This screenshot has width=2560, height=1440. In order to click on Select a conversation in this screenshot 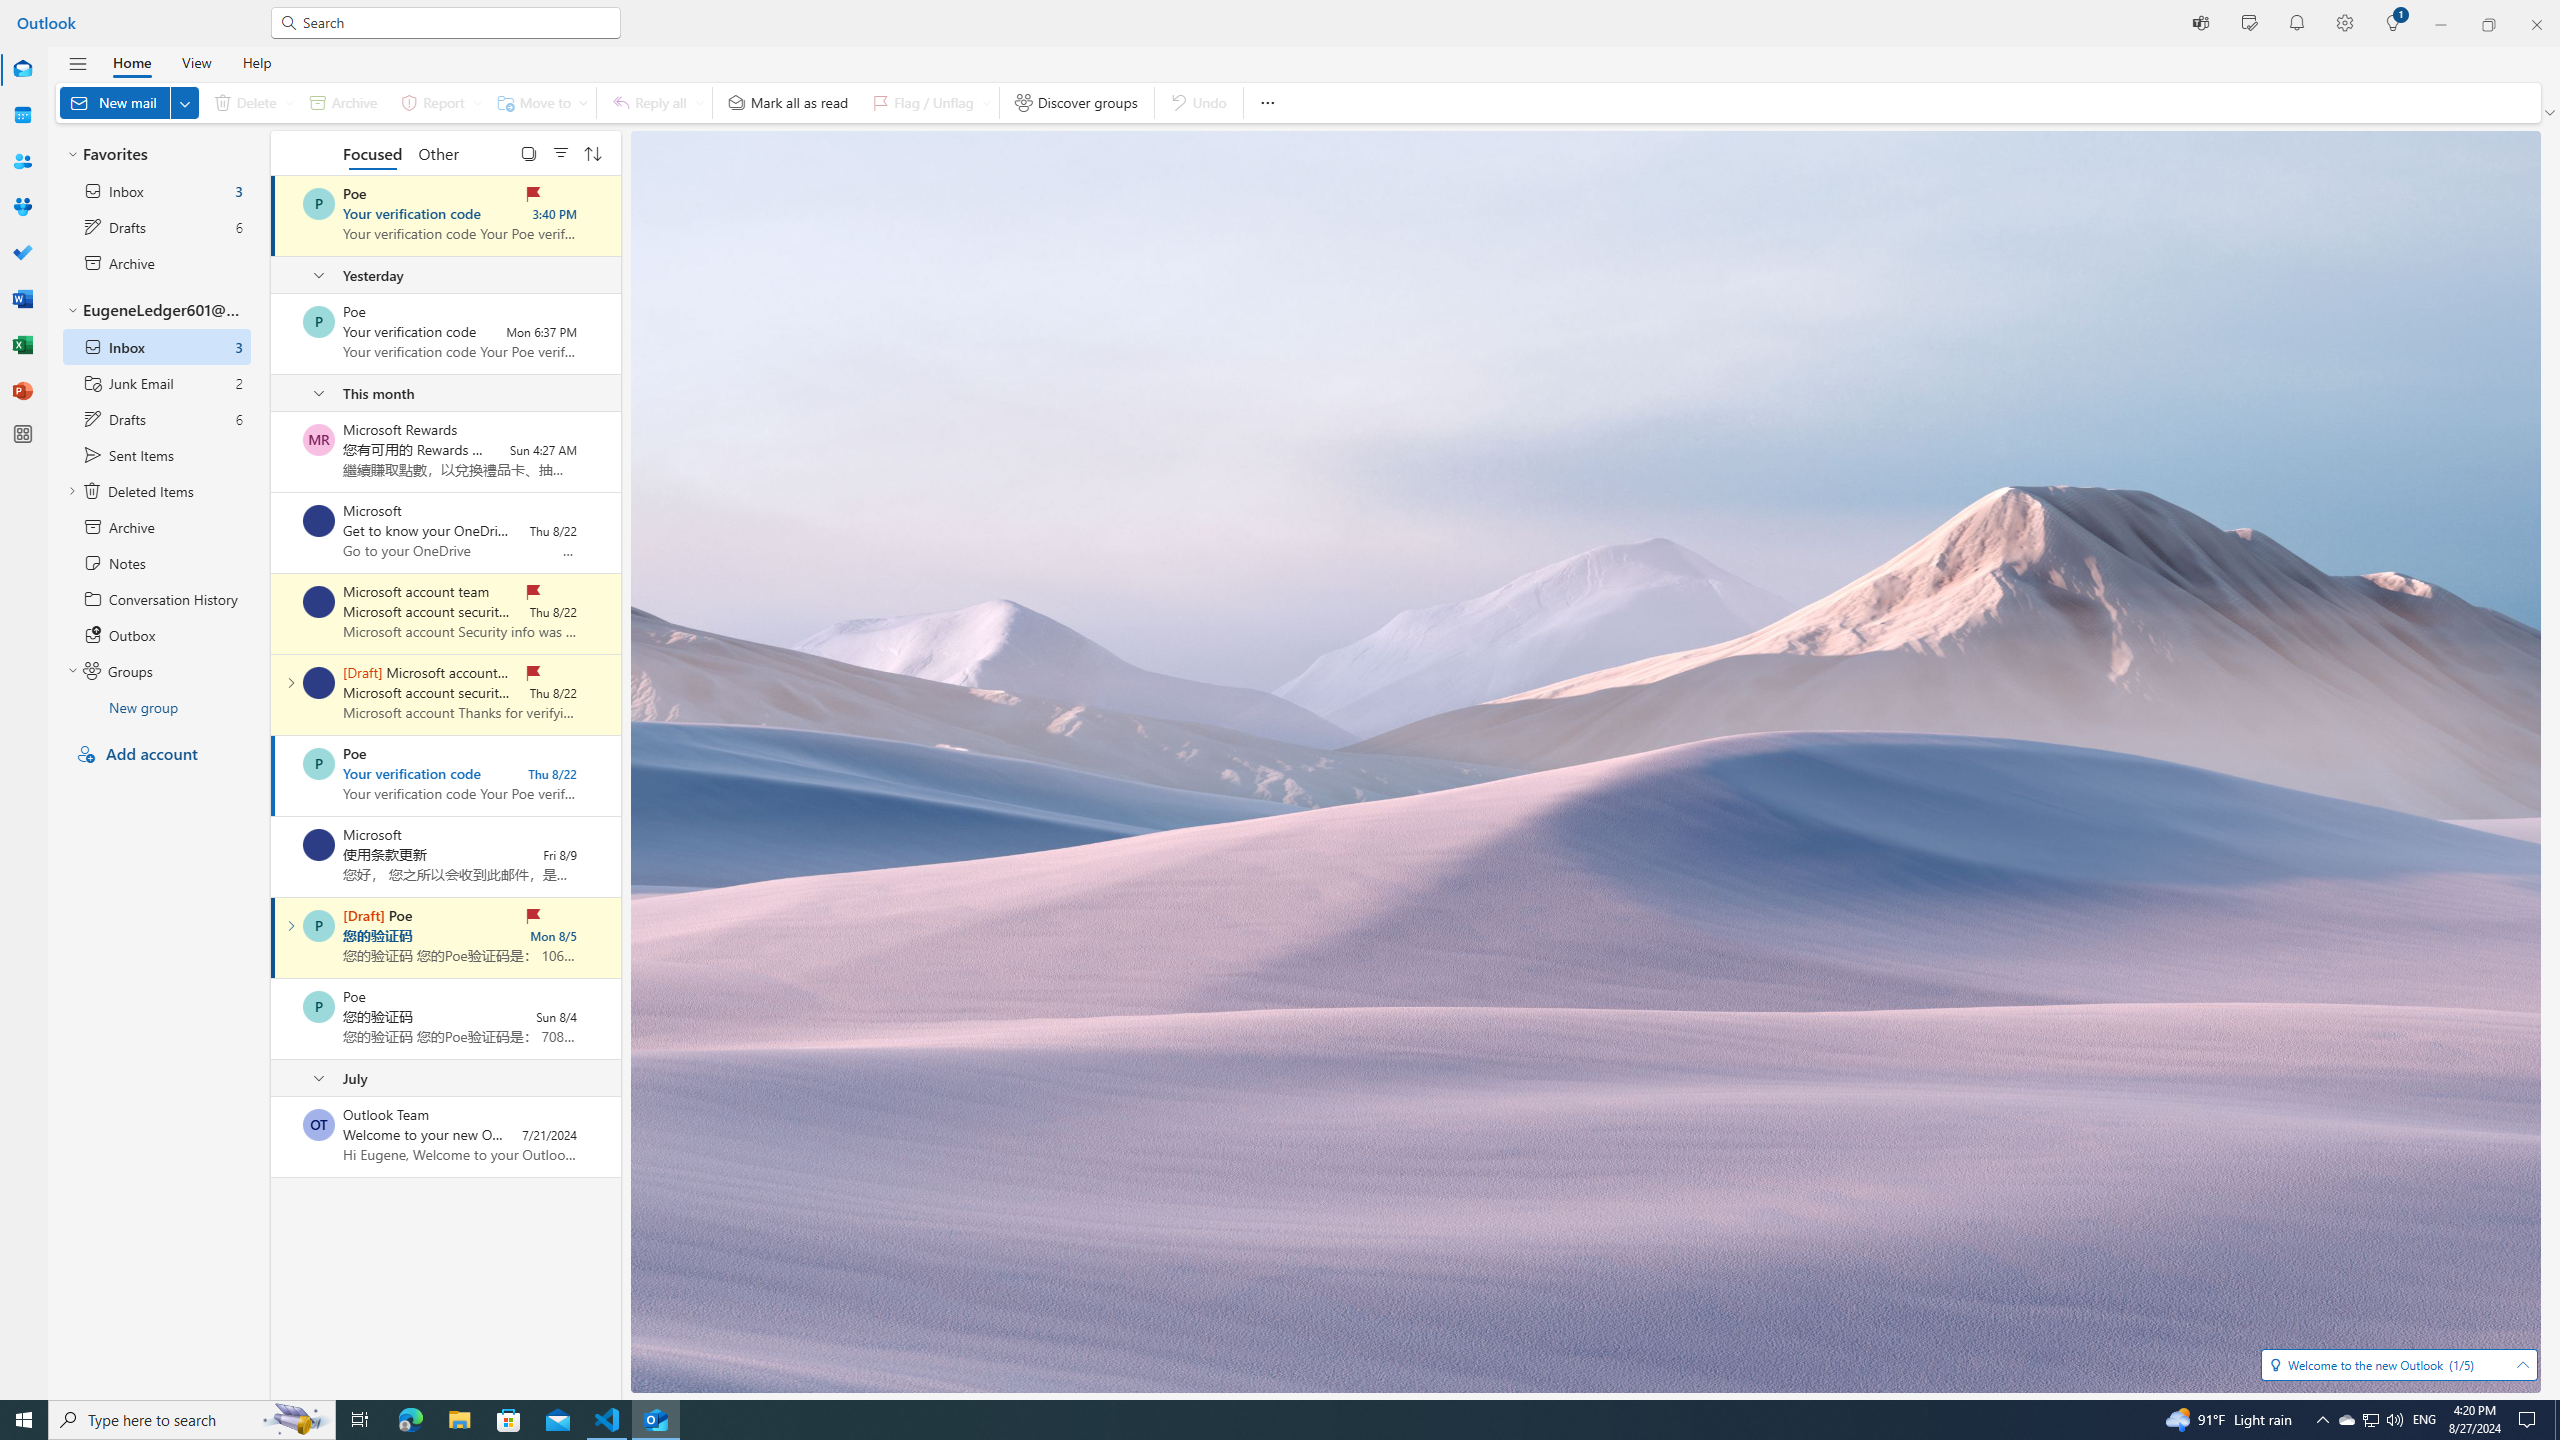, I will do `click(318, 1124)`.